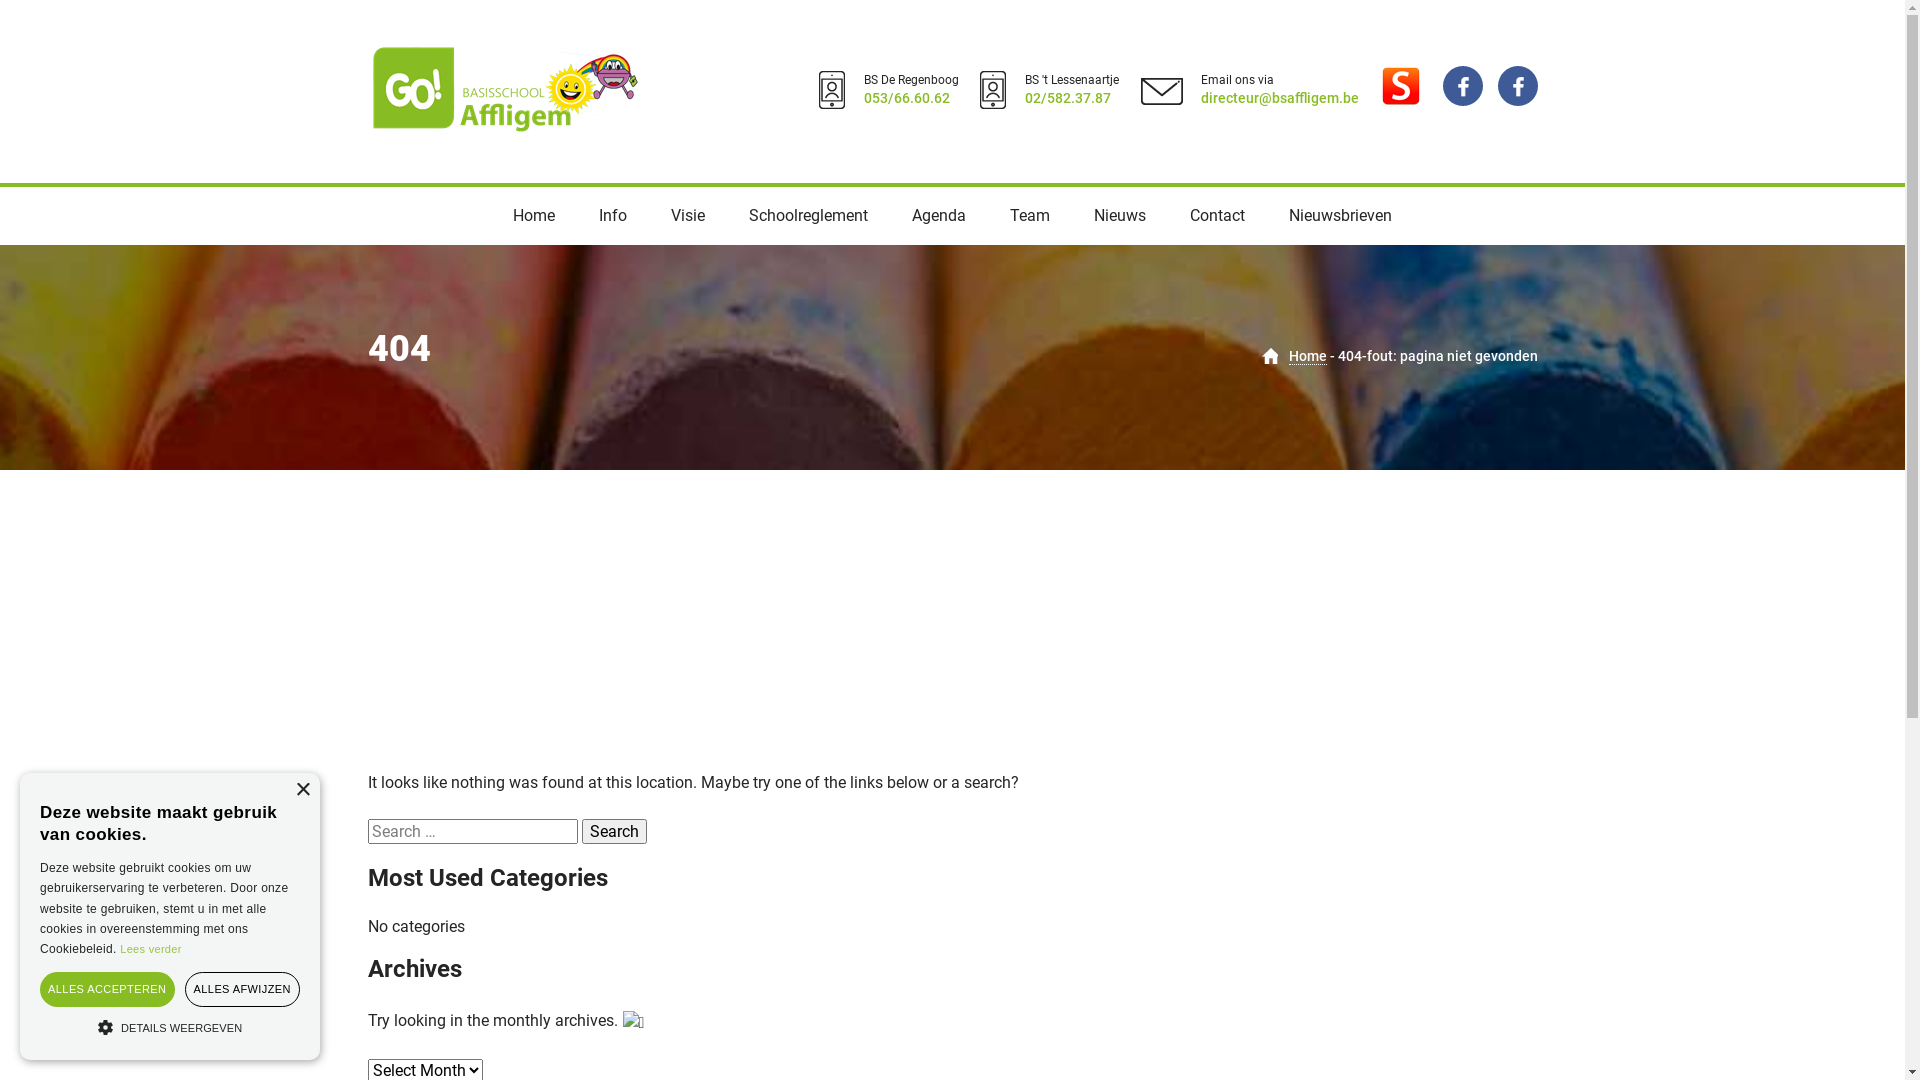 This screenshot has width=1920, height=1080. Describe the element at coordinates (1279, 98) in the screenshot. I see `directeur@bsaffligem.be` at that location.